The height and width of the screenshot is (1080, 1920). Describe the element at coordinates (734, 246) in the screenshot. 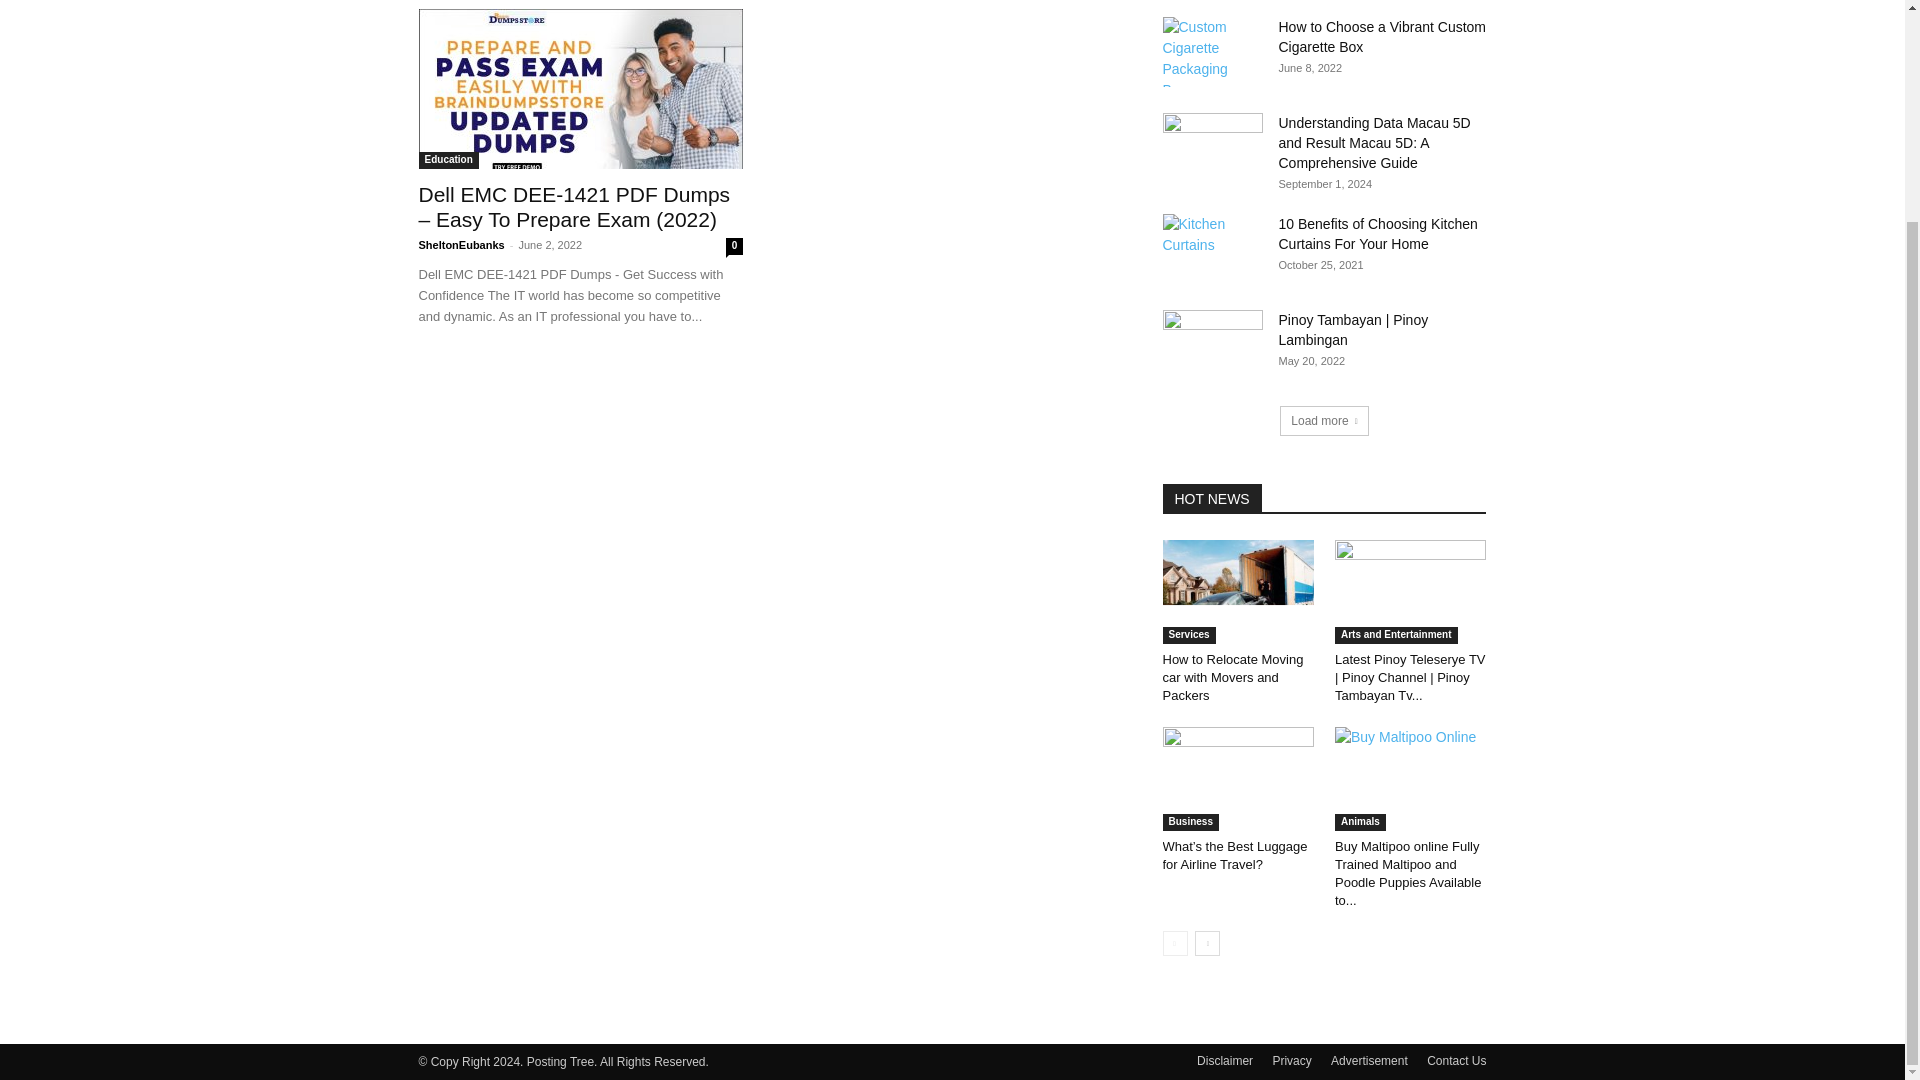

I see `0` at that location.